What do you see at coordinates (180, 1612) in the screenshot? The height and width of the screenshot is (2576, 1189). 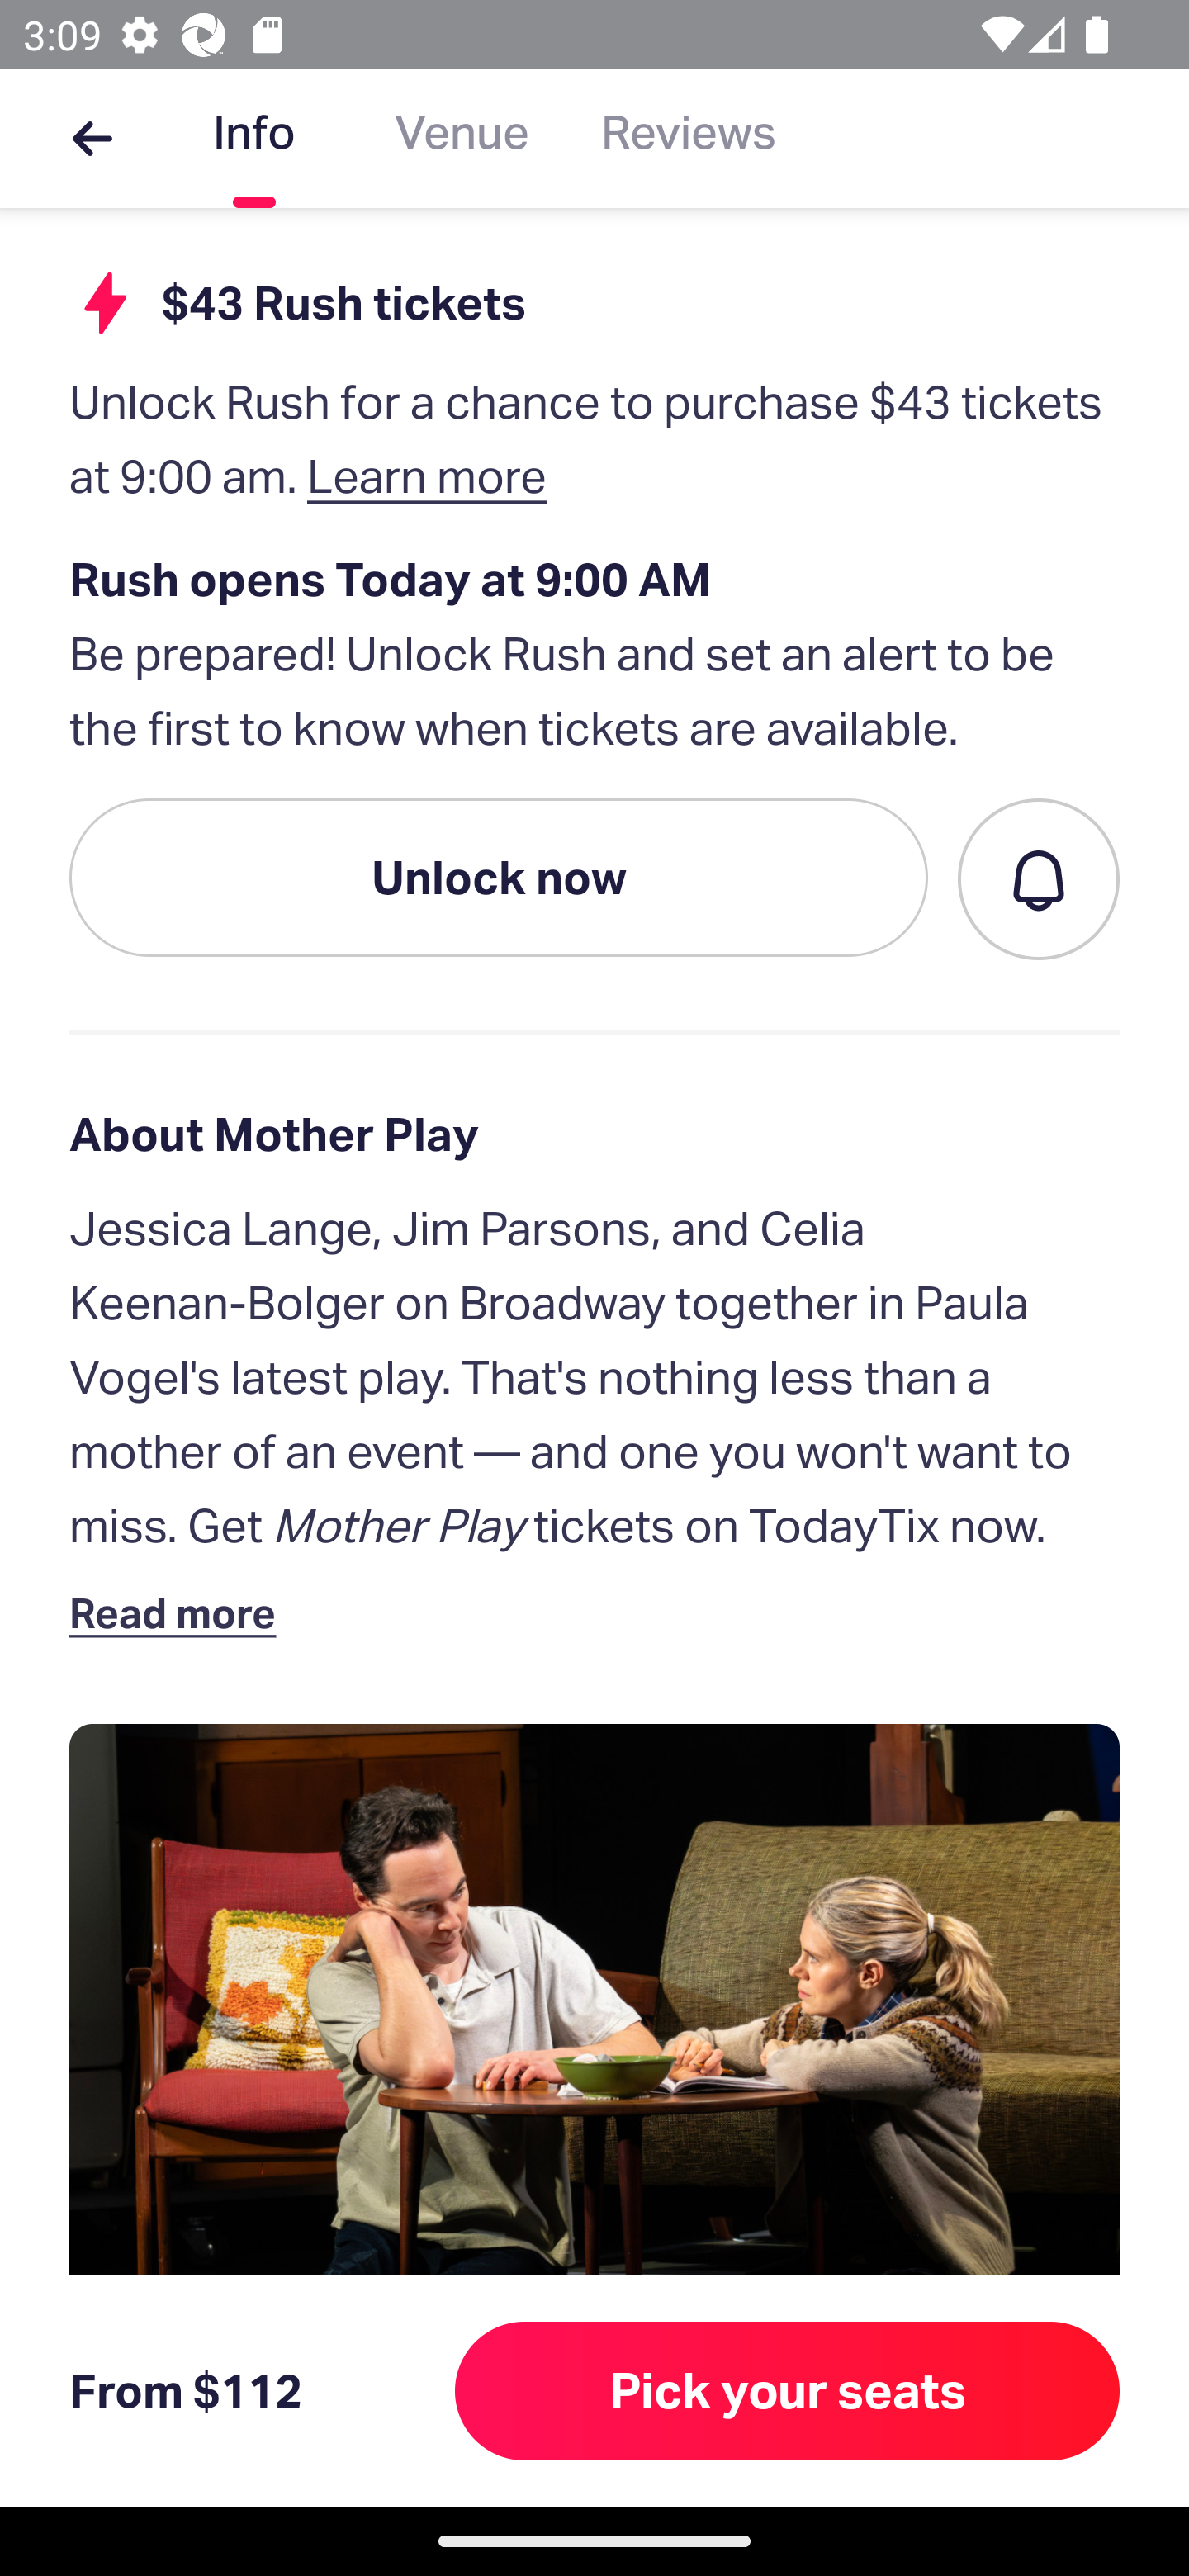 I see `Read more` at bounding box center [180, 1612].